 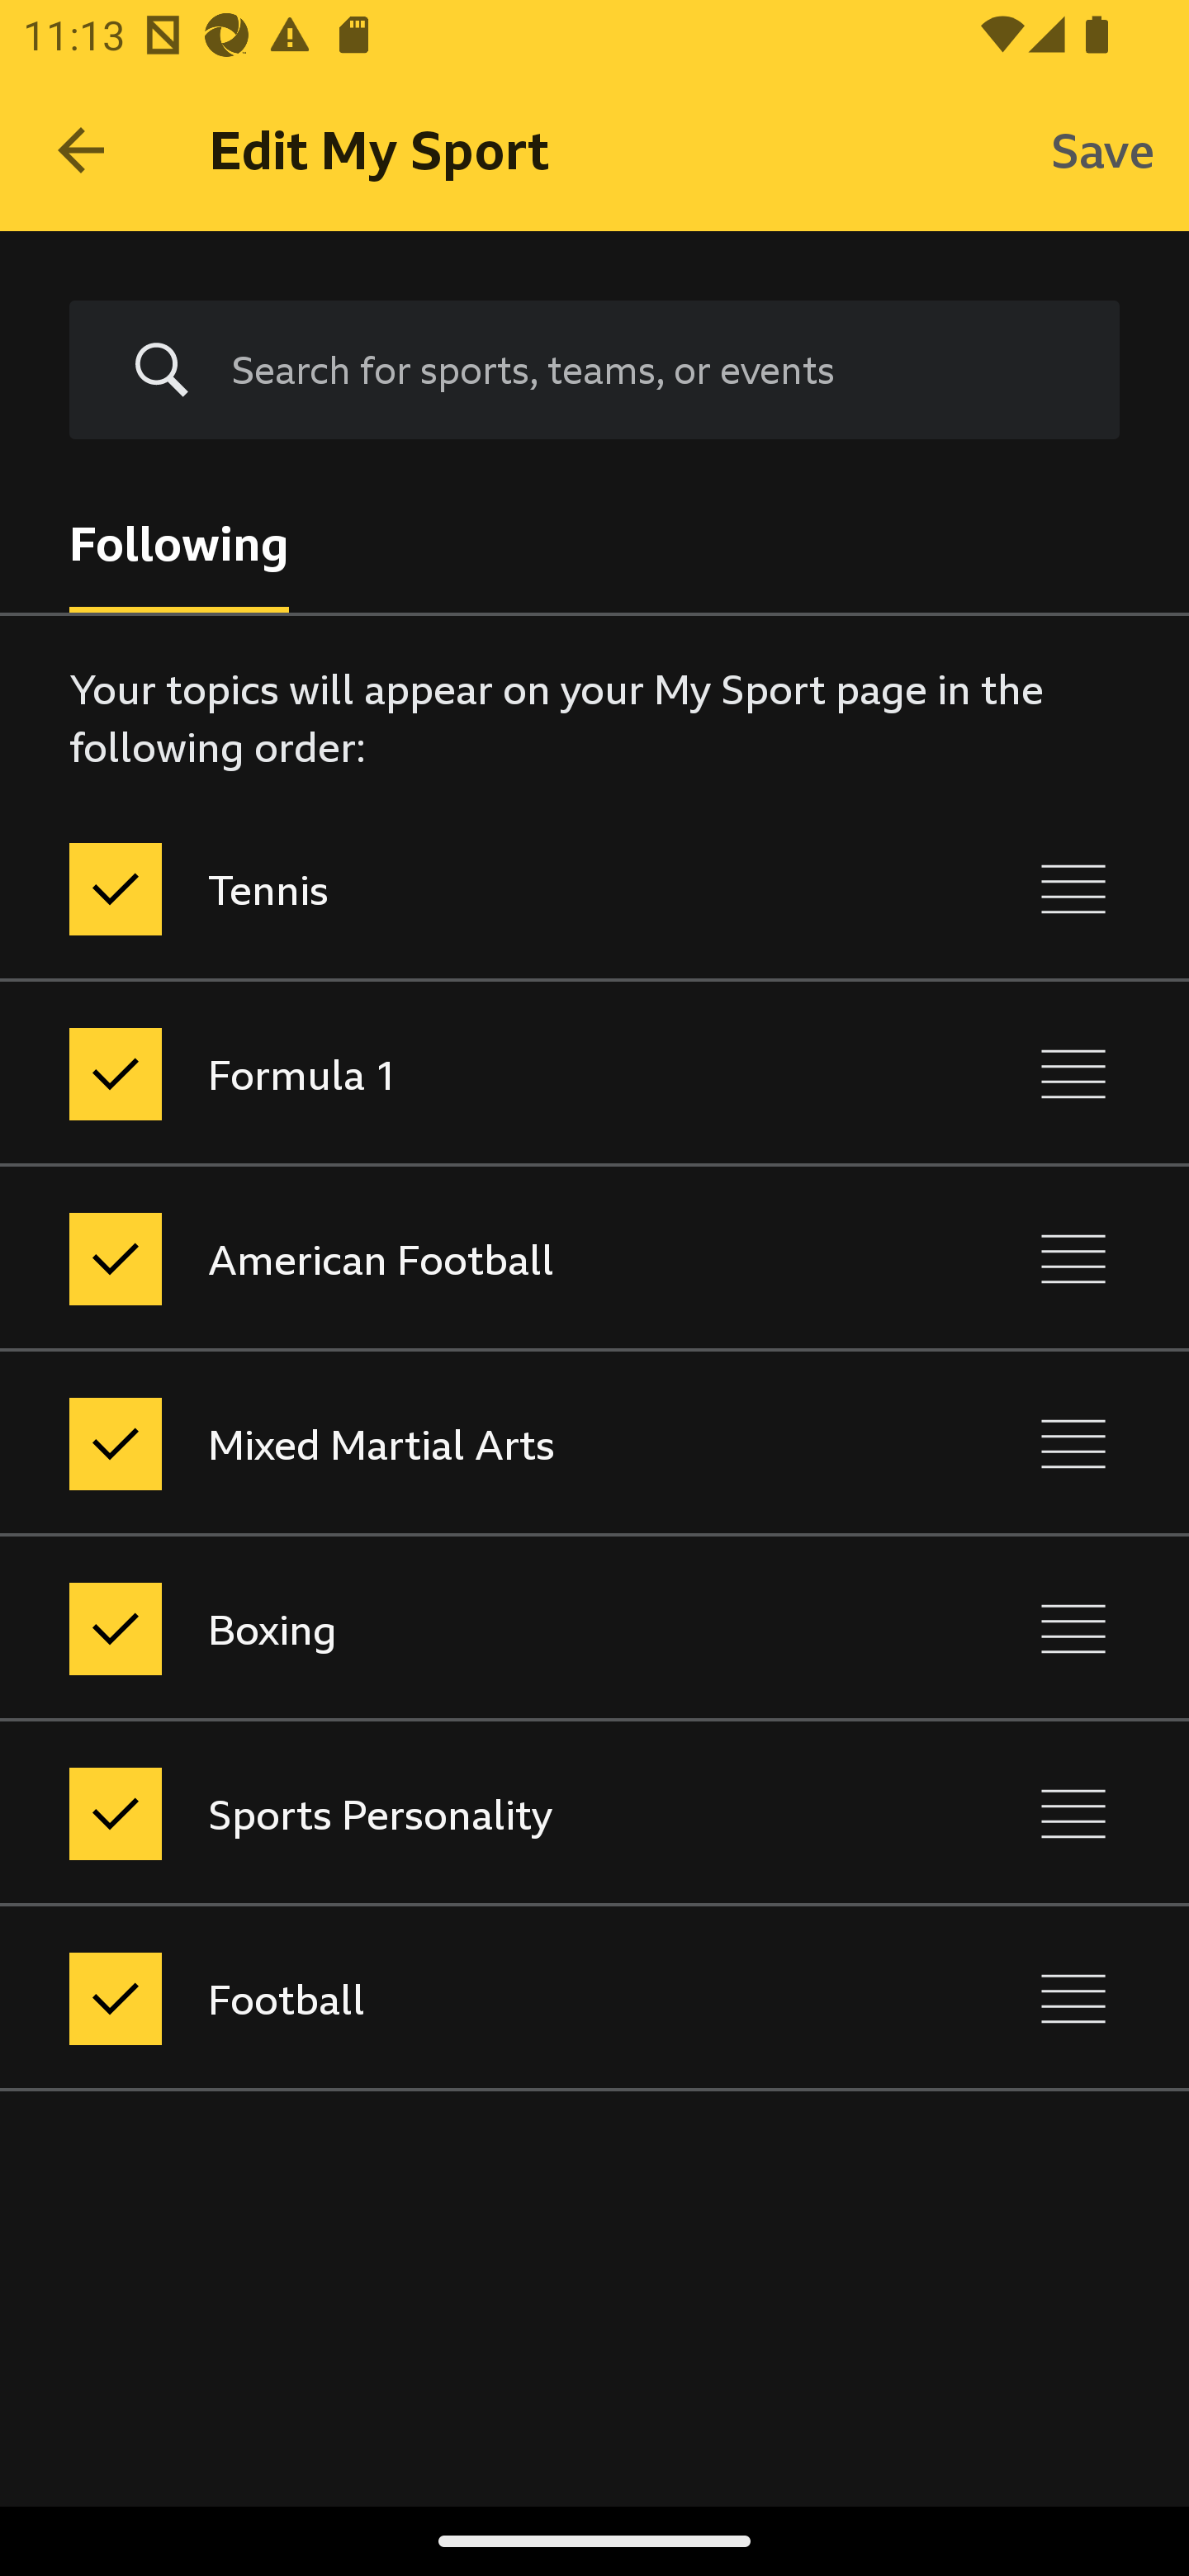 What do you see at coordinates (651, 369) in the screenshot?
I see `Search for sports, teams, or events` at bounding box center [651, 369].